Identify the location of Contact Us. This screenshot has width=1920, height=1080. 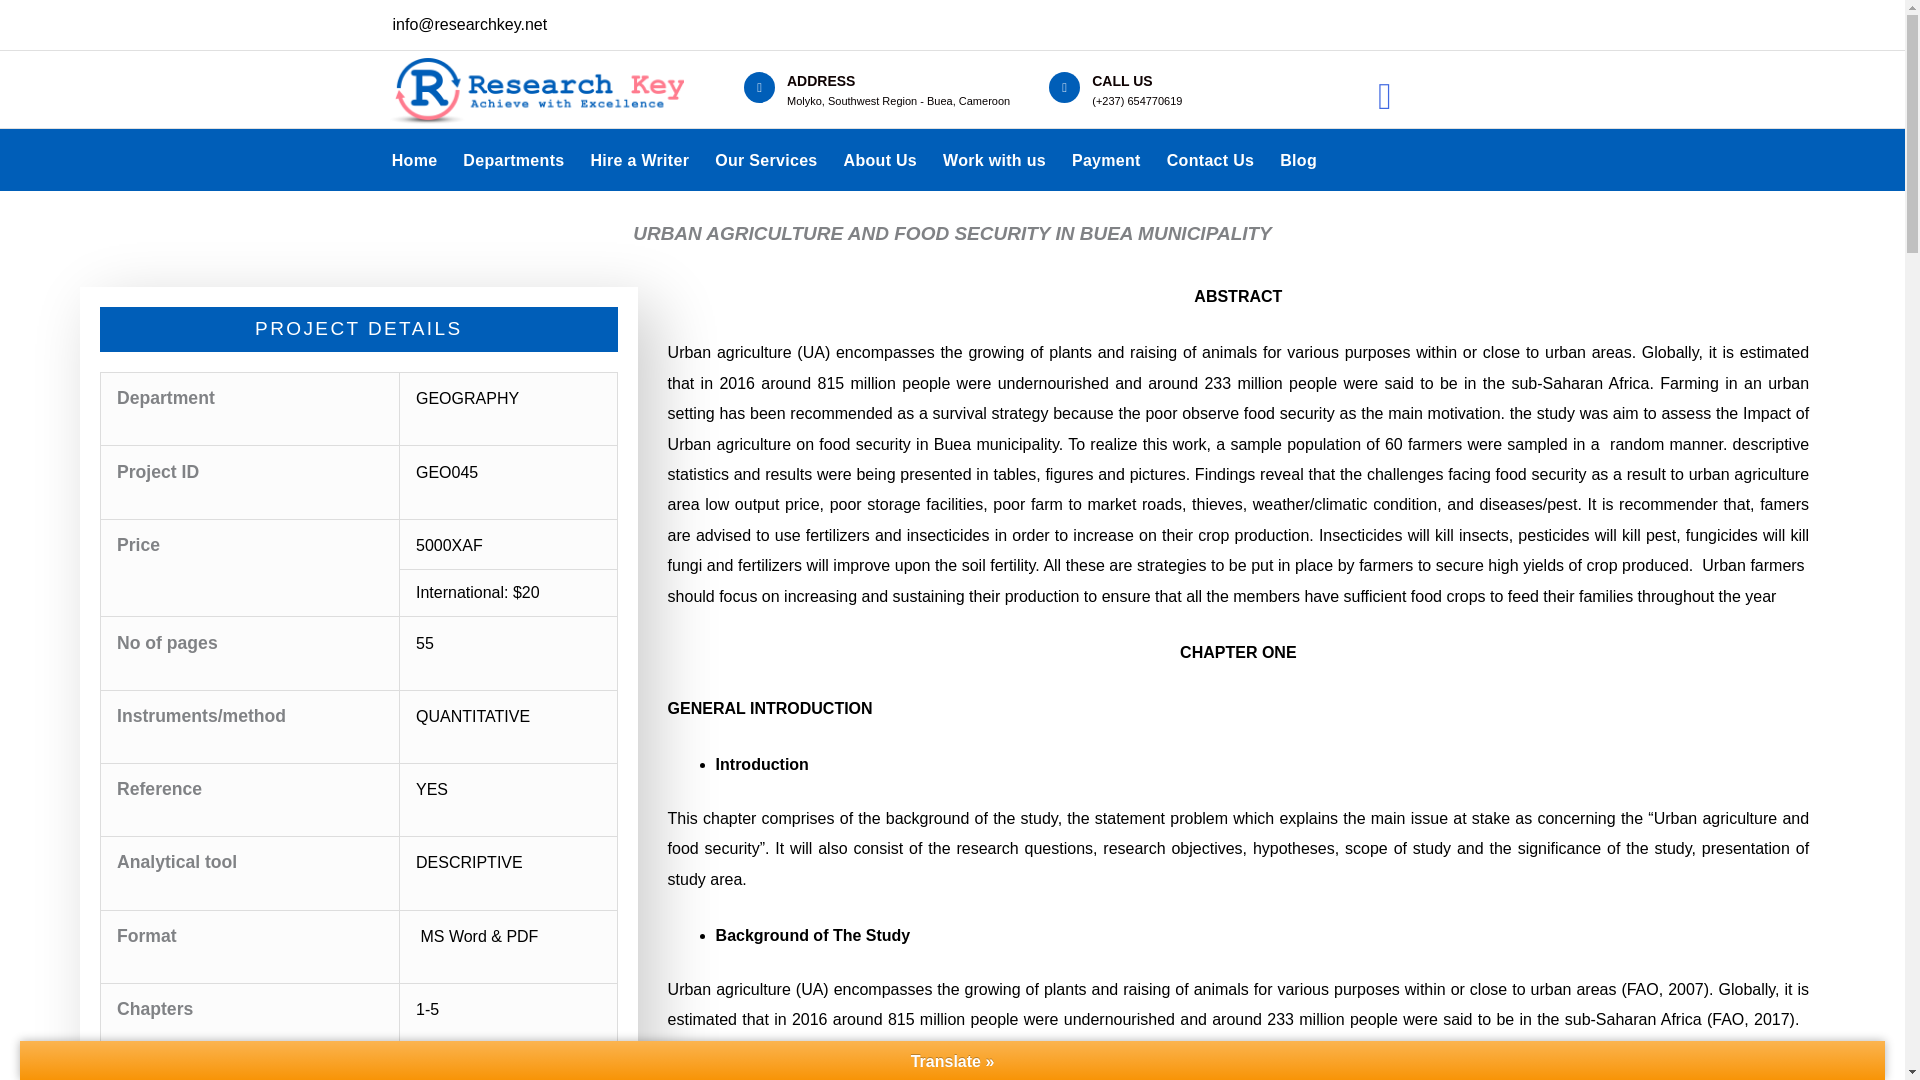
(1210, 160).